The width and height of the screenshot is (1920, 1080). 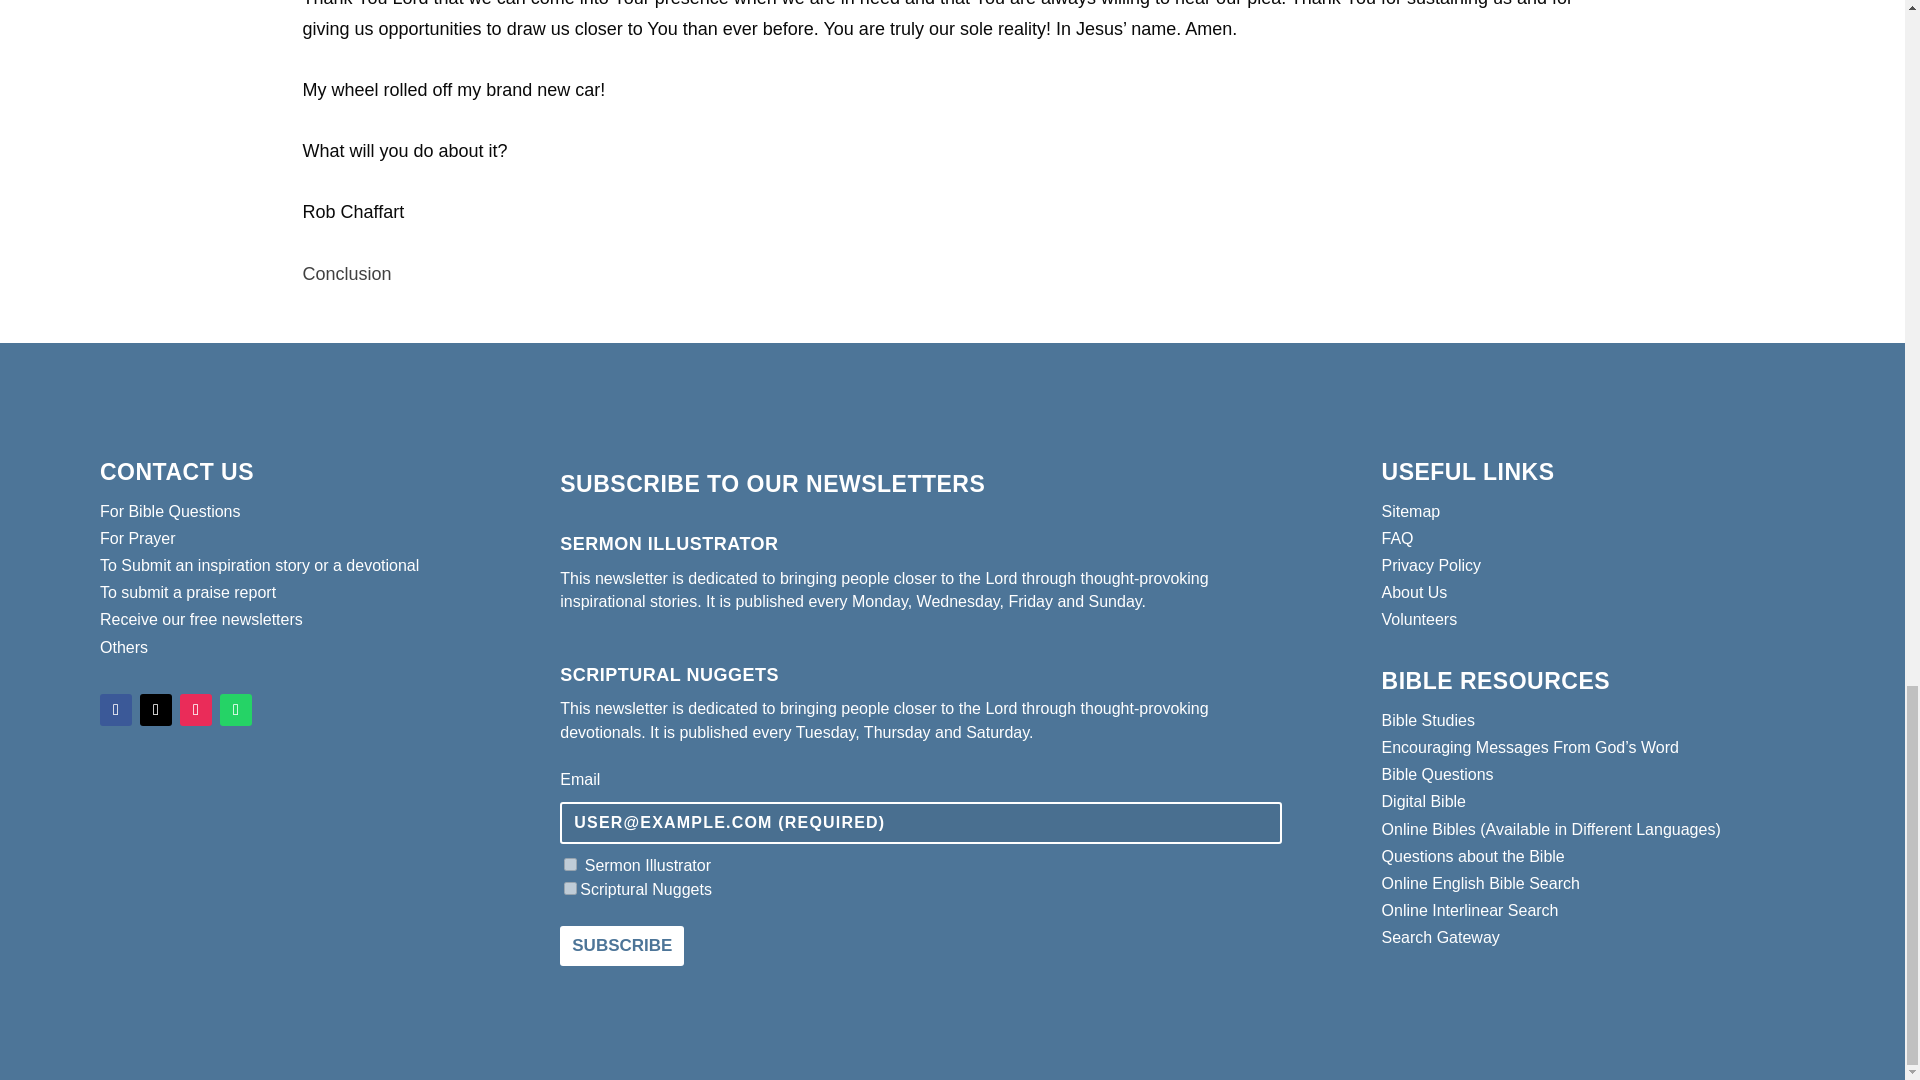 I want to click on Contact, so click(x=138, y=538).